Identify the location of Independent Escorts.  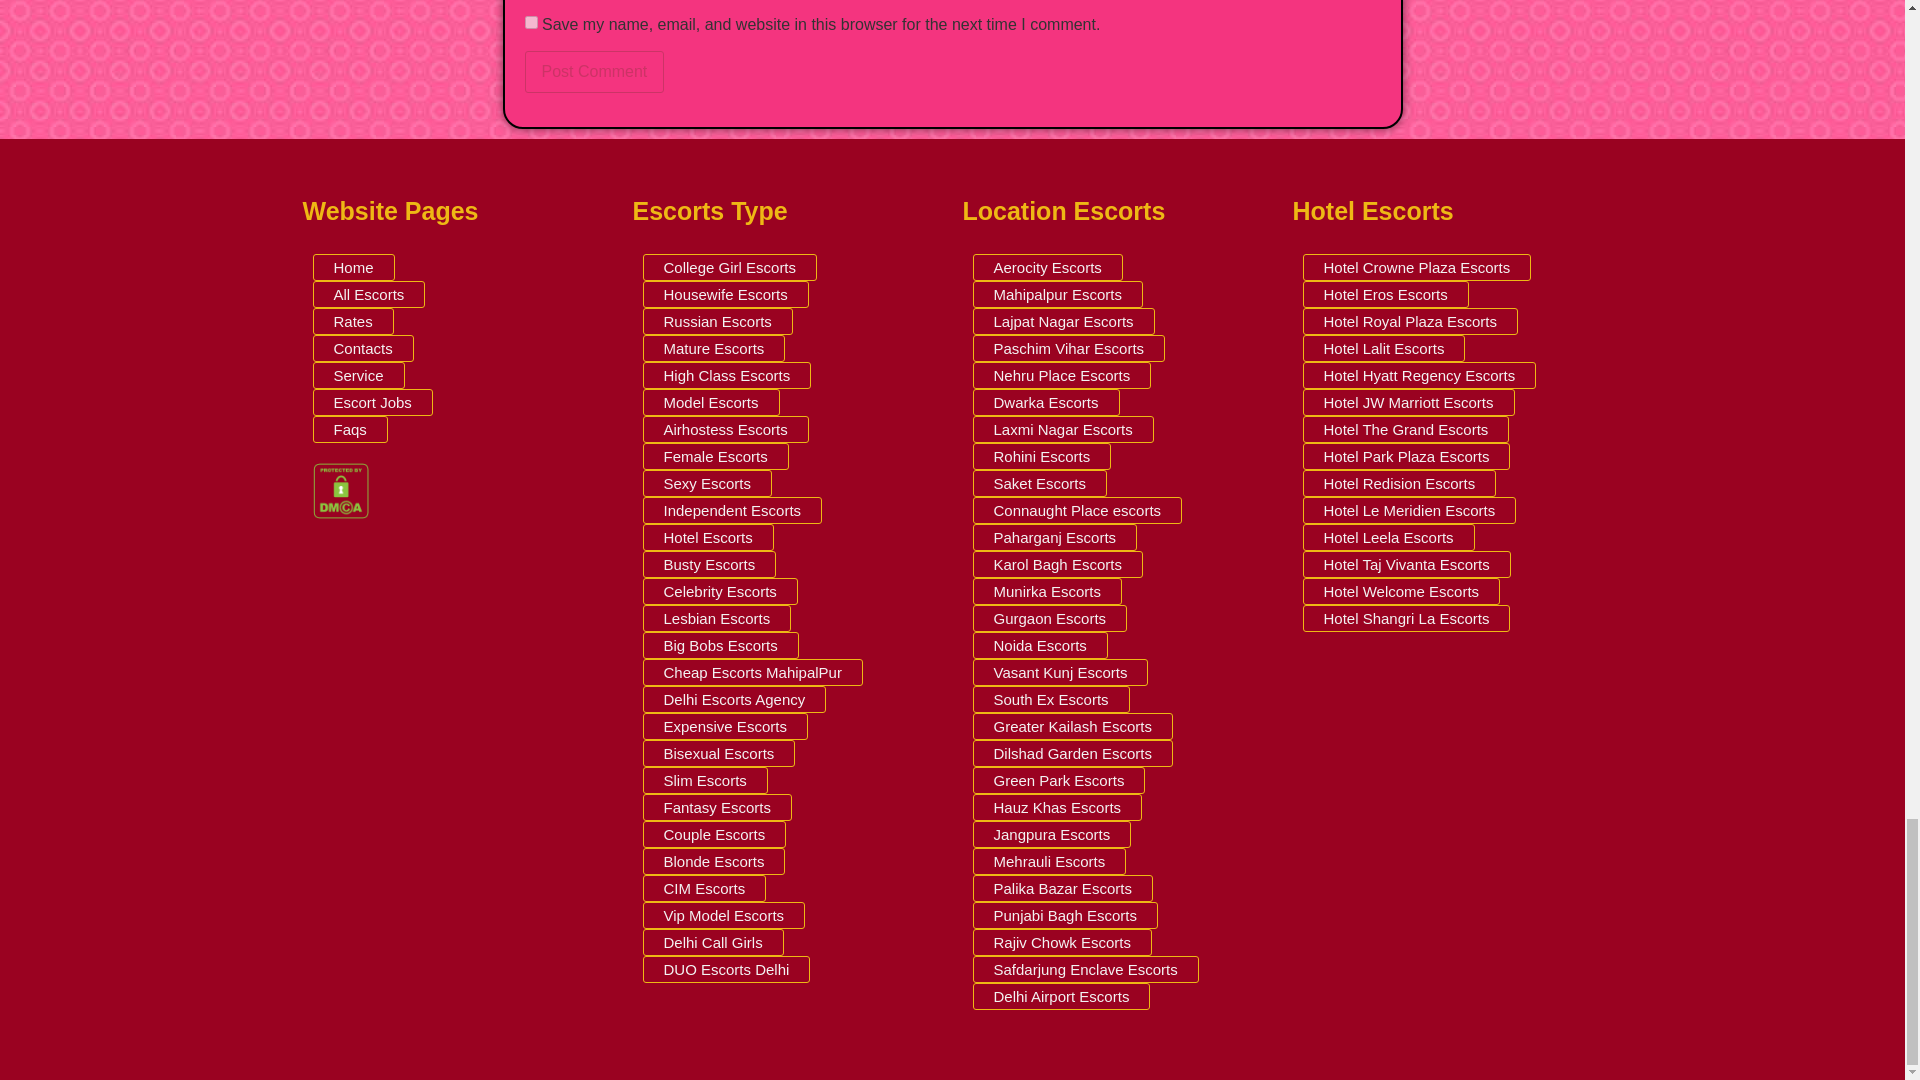
(731, 510).